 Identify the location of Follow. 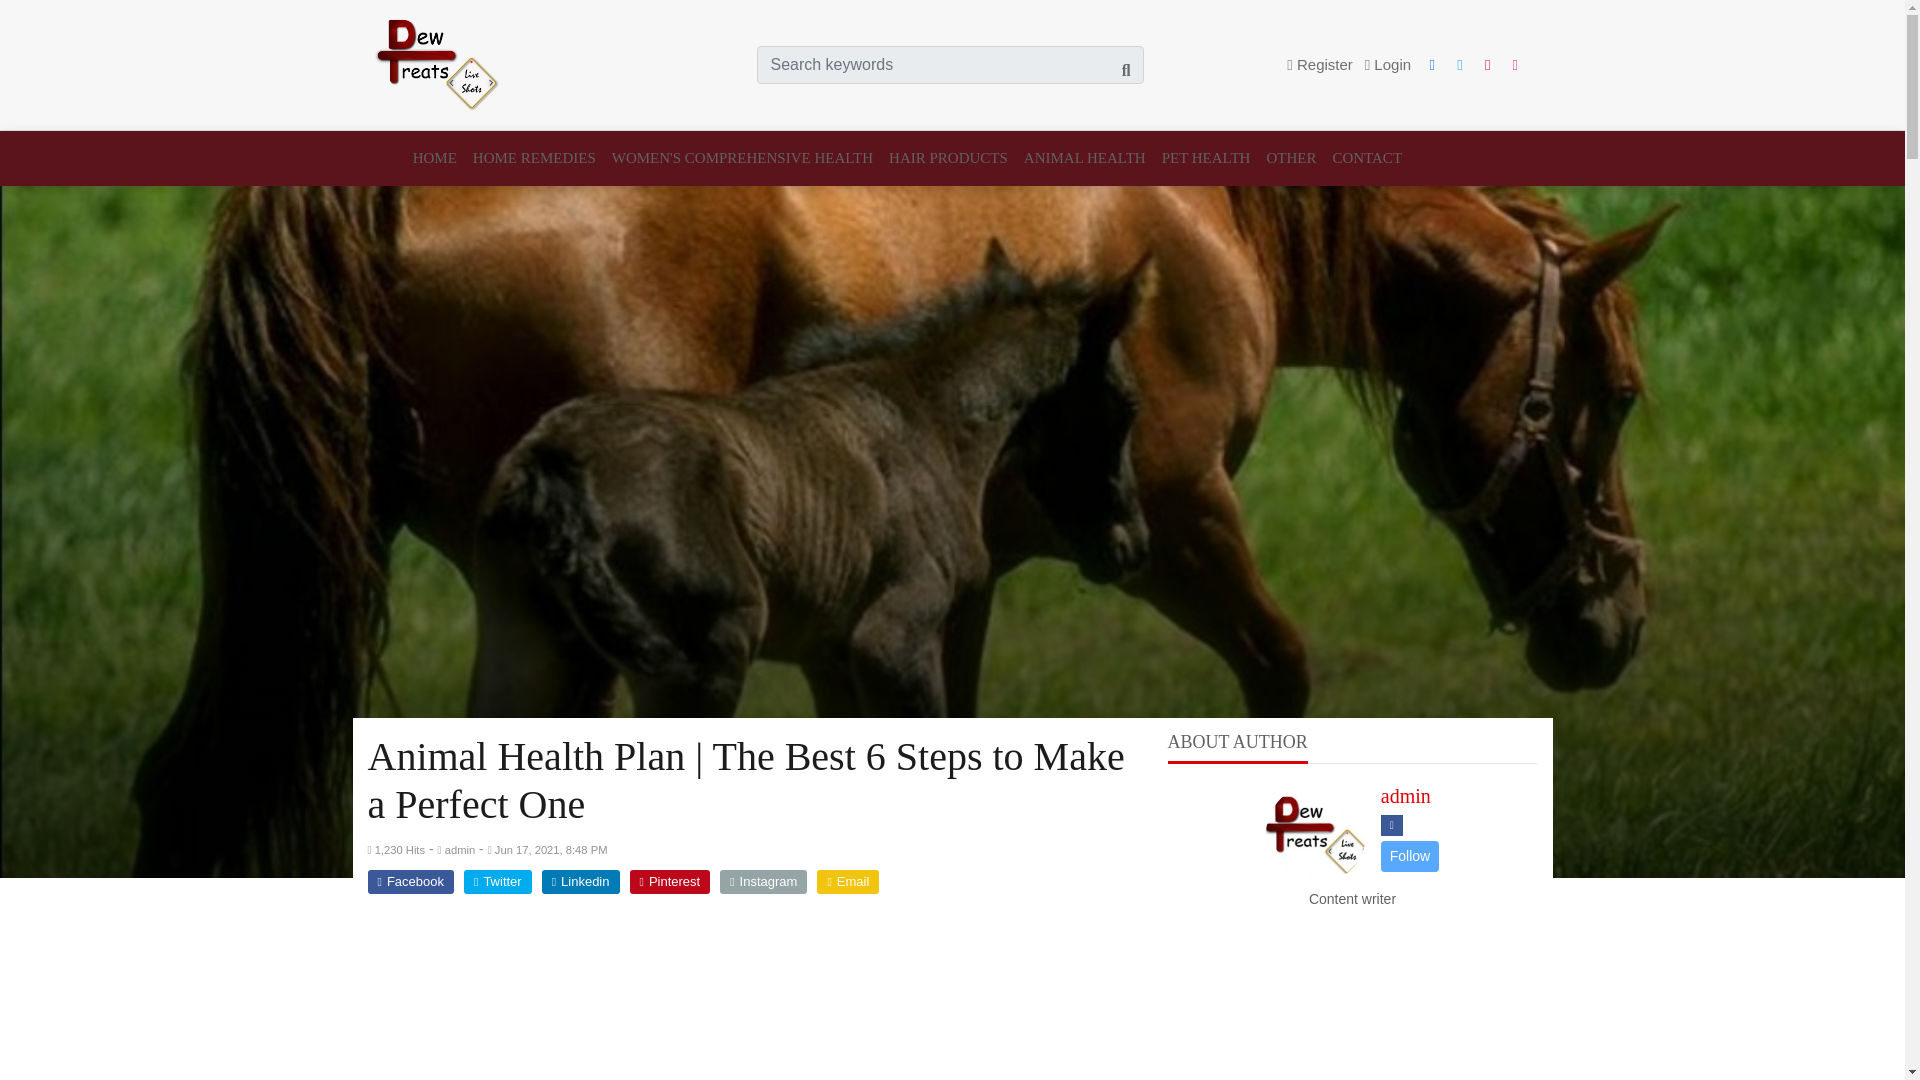
(1409, 855).